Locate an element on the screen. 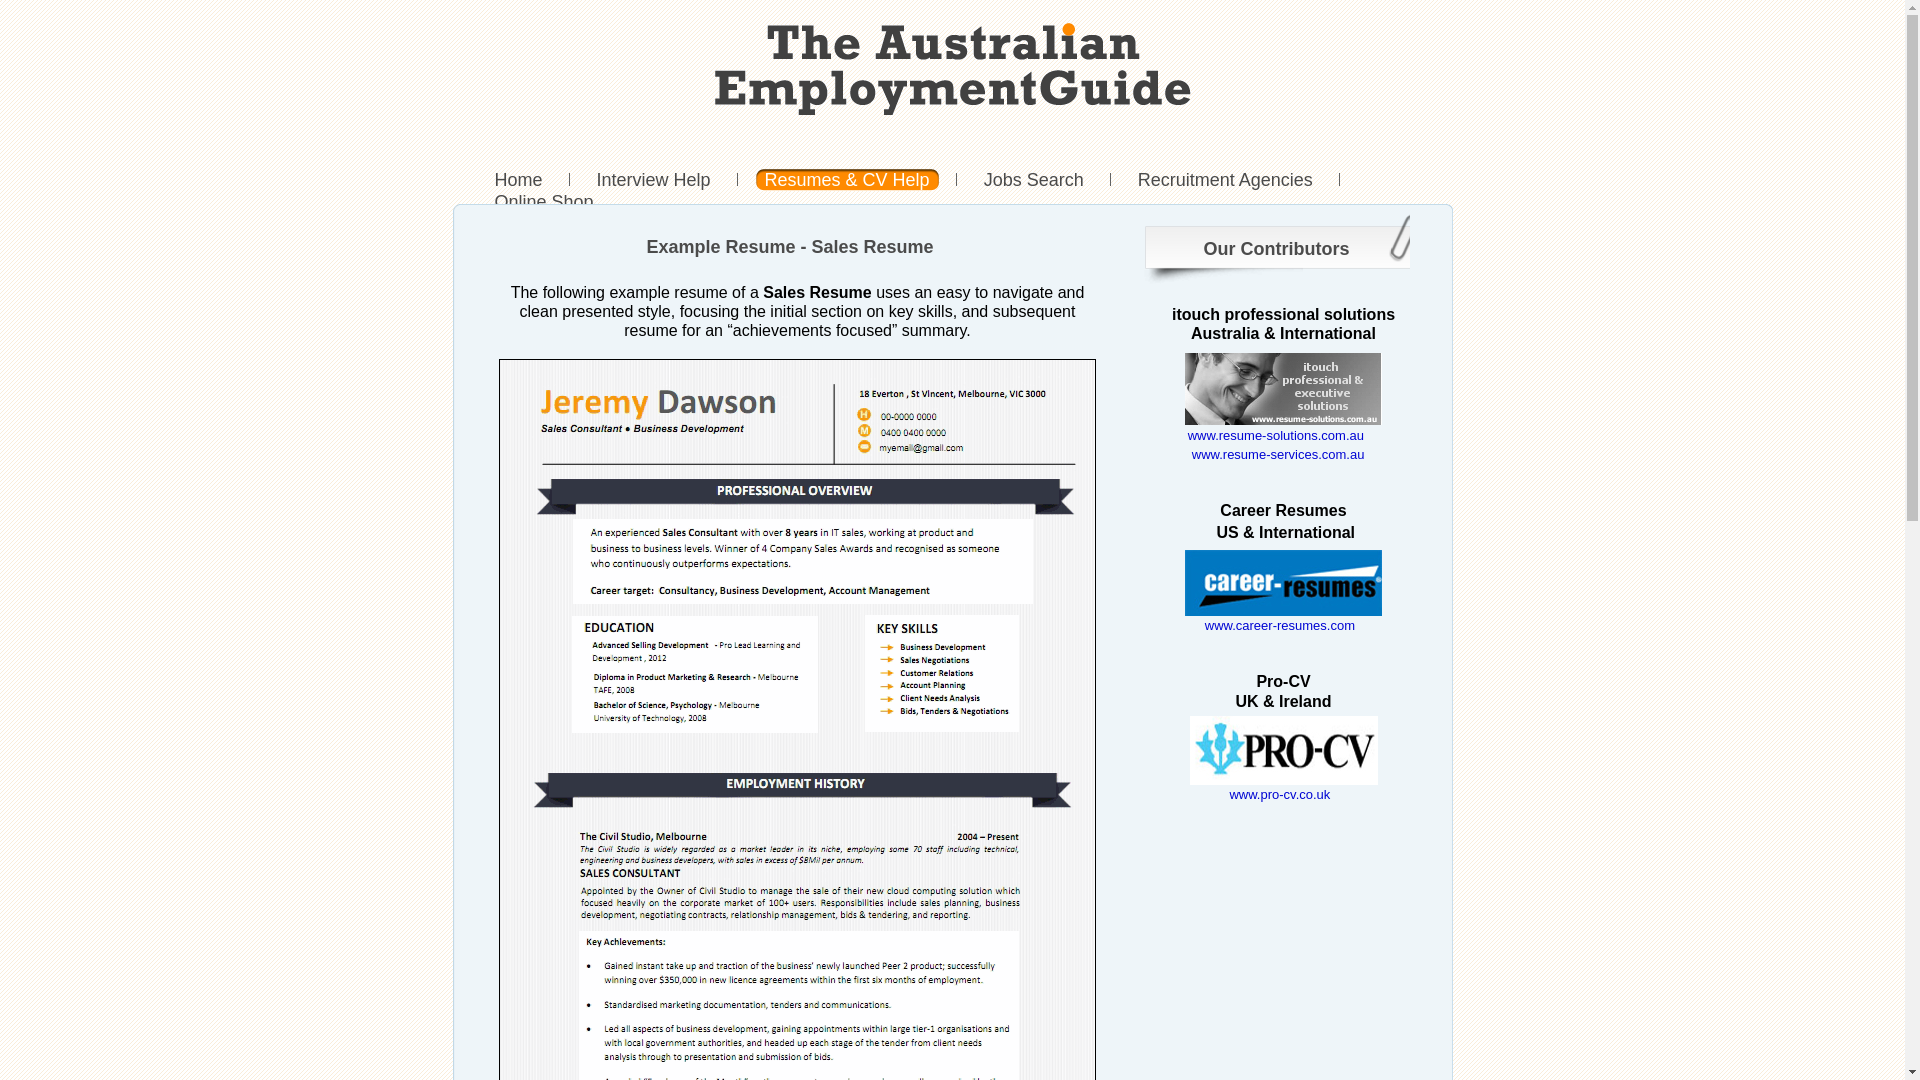  www.resume-services.com.au is located at coordinates (1278, 454).